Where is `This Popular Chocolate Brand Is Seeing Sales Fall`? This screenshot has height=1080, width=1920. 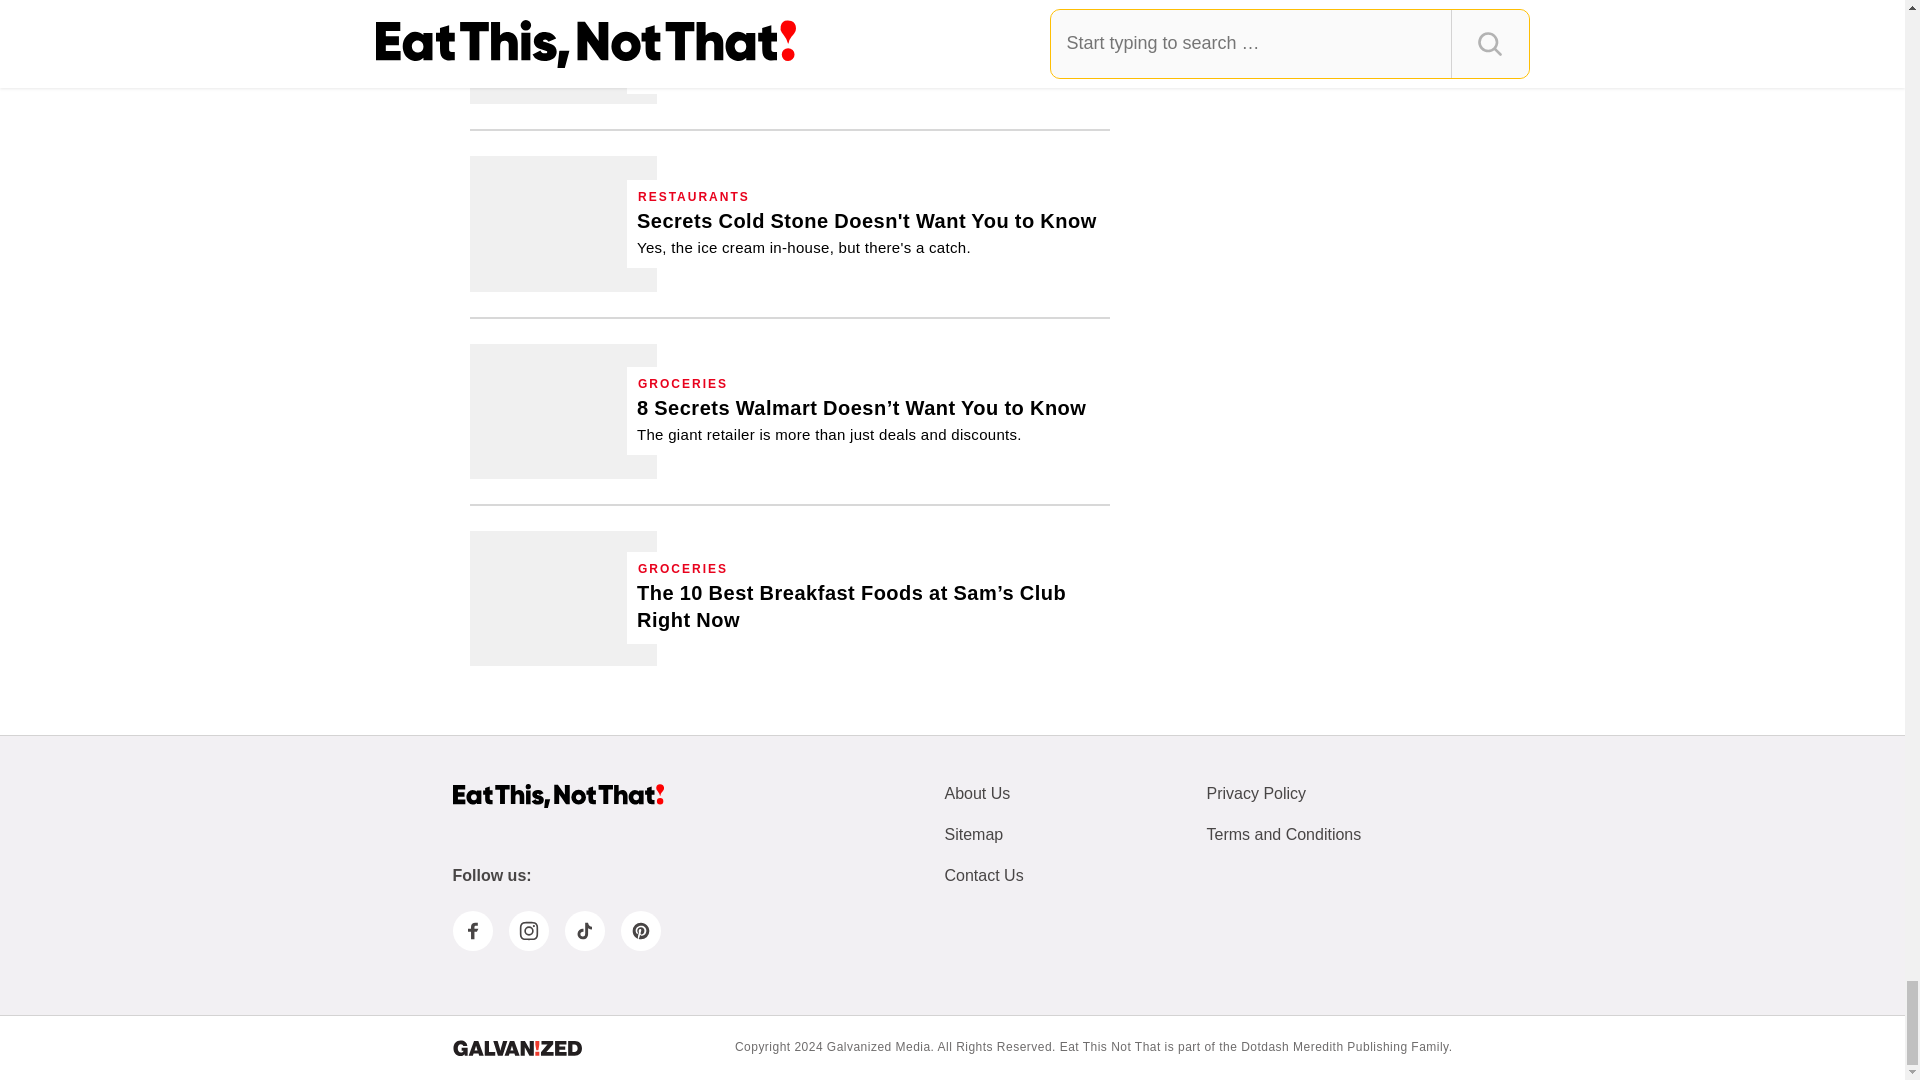 This Popular Chocolate Brand Is Seeing Sales Fall is located at coordinates (868, 45).